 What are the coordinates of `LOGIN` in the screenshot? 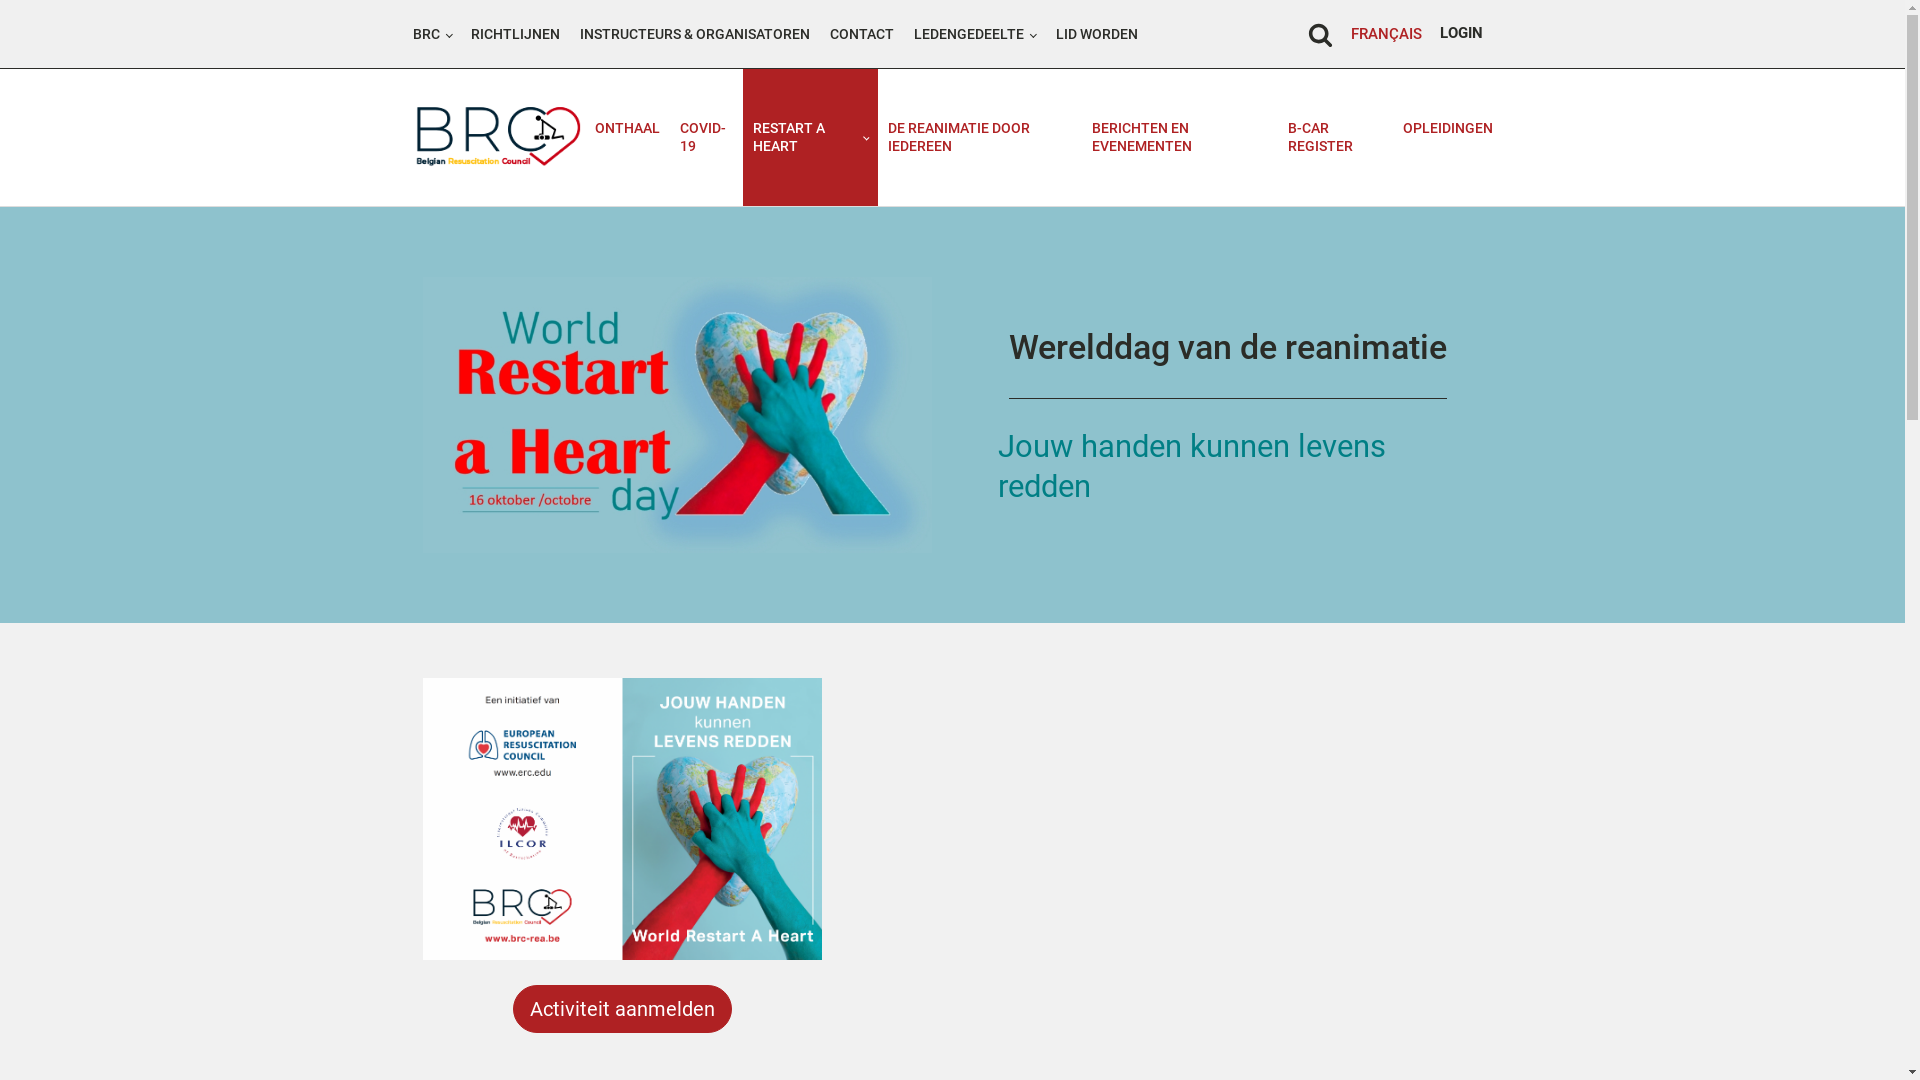 It's located at (1462, 34).